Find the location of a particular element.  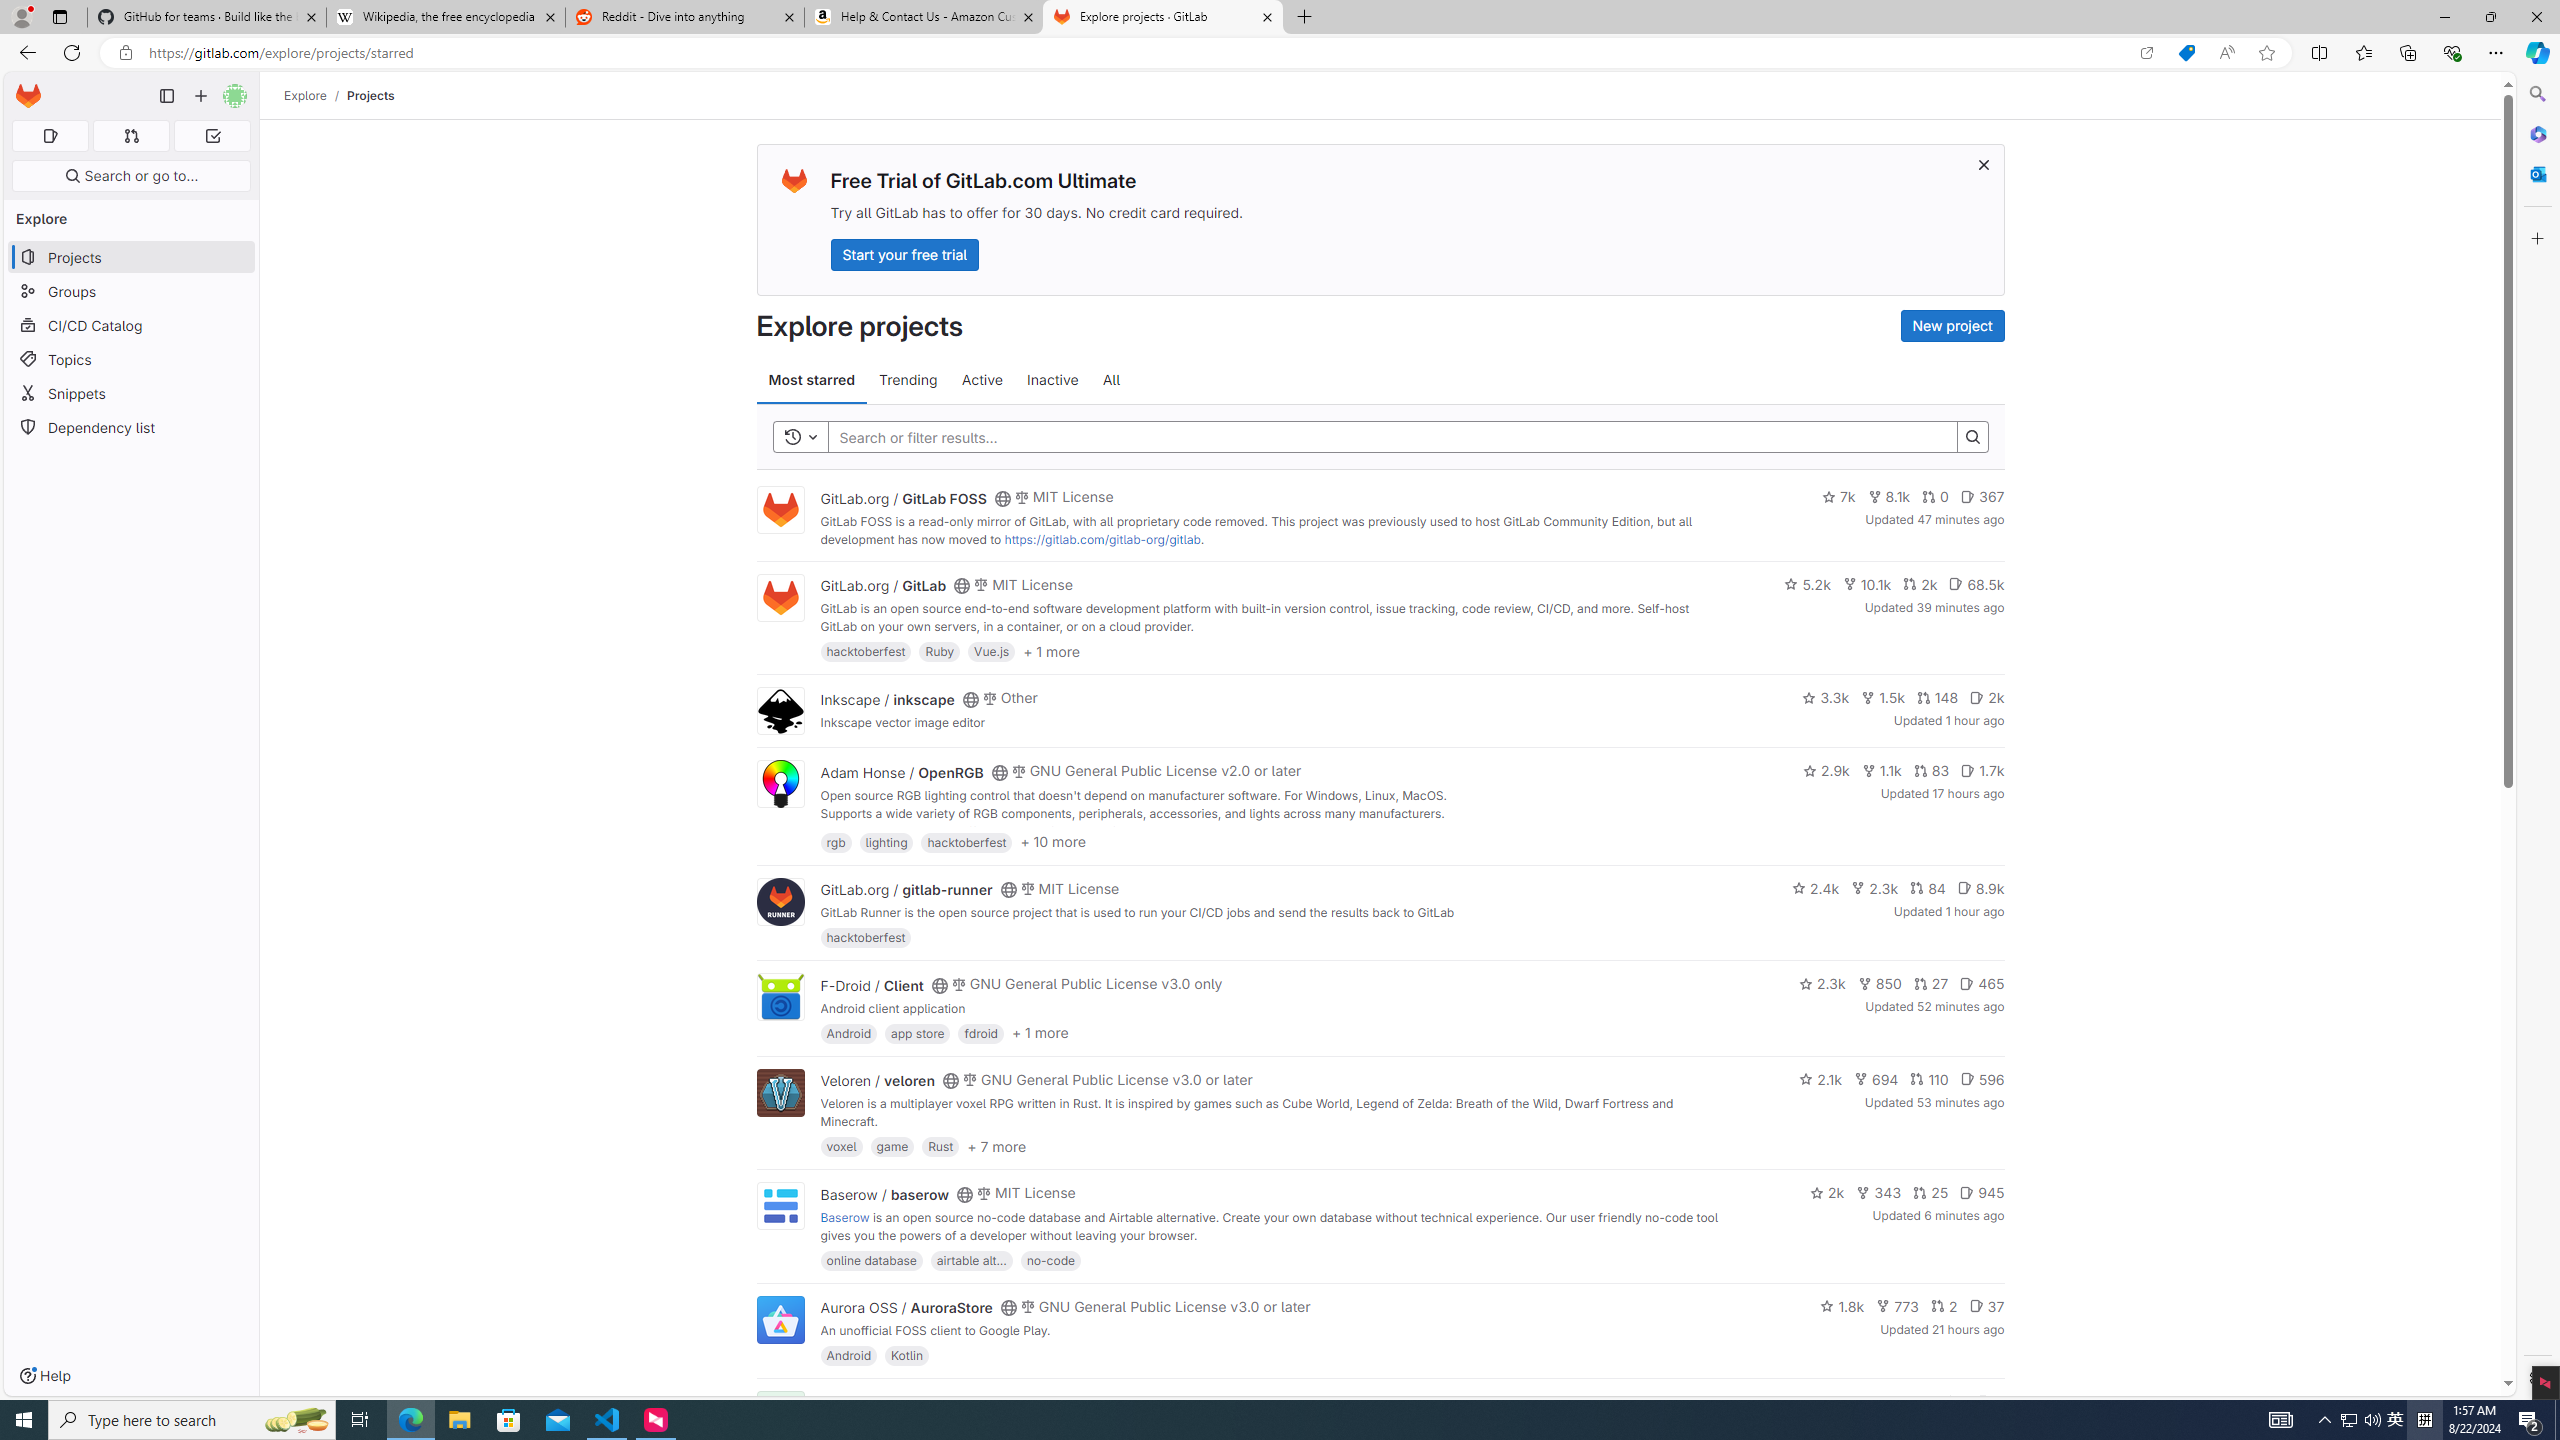

Baserow / baserow is located at coordinates (884, 1194).